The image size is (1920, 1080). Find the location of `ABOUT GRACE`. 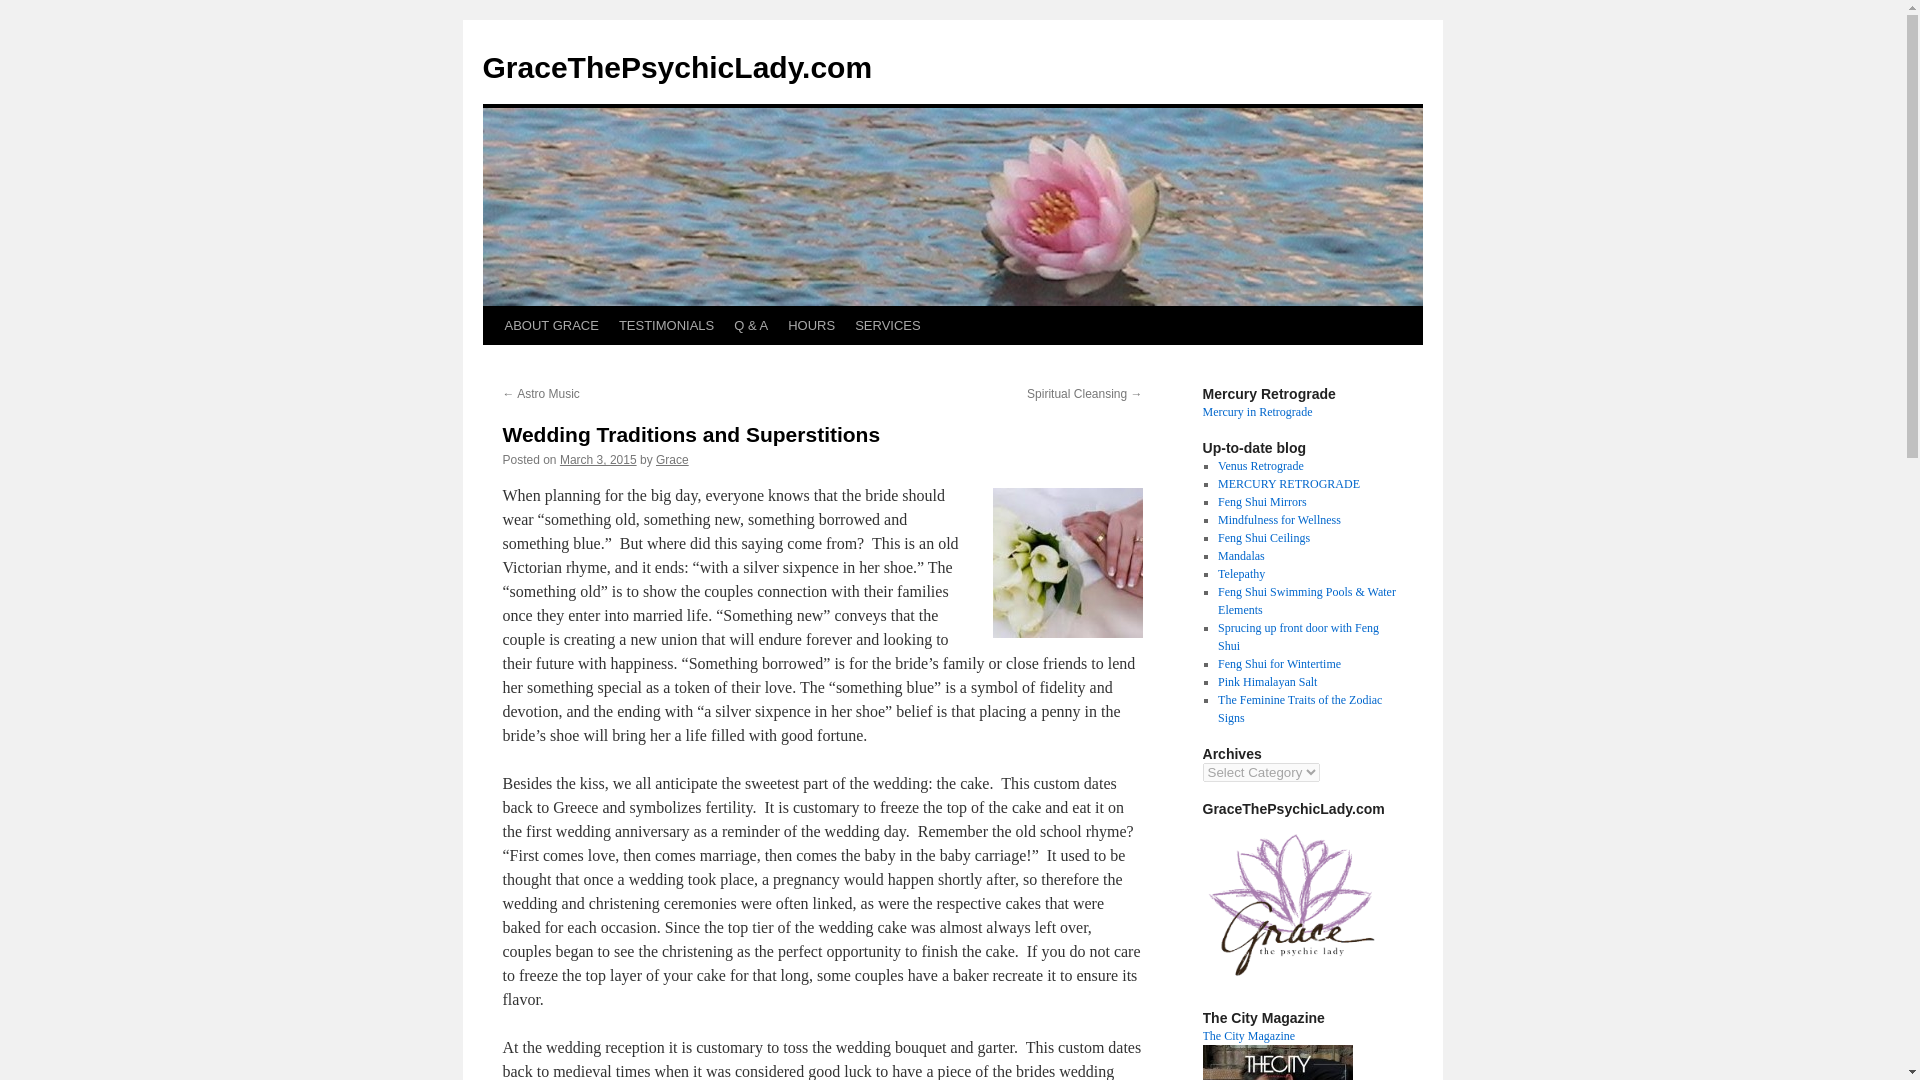

ABOUT GRACE is located at coordinates (550, 325).